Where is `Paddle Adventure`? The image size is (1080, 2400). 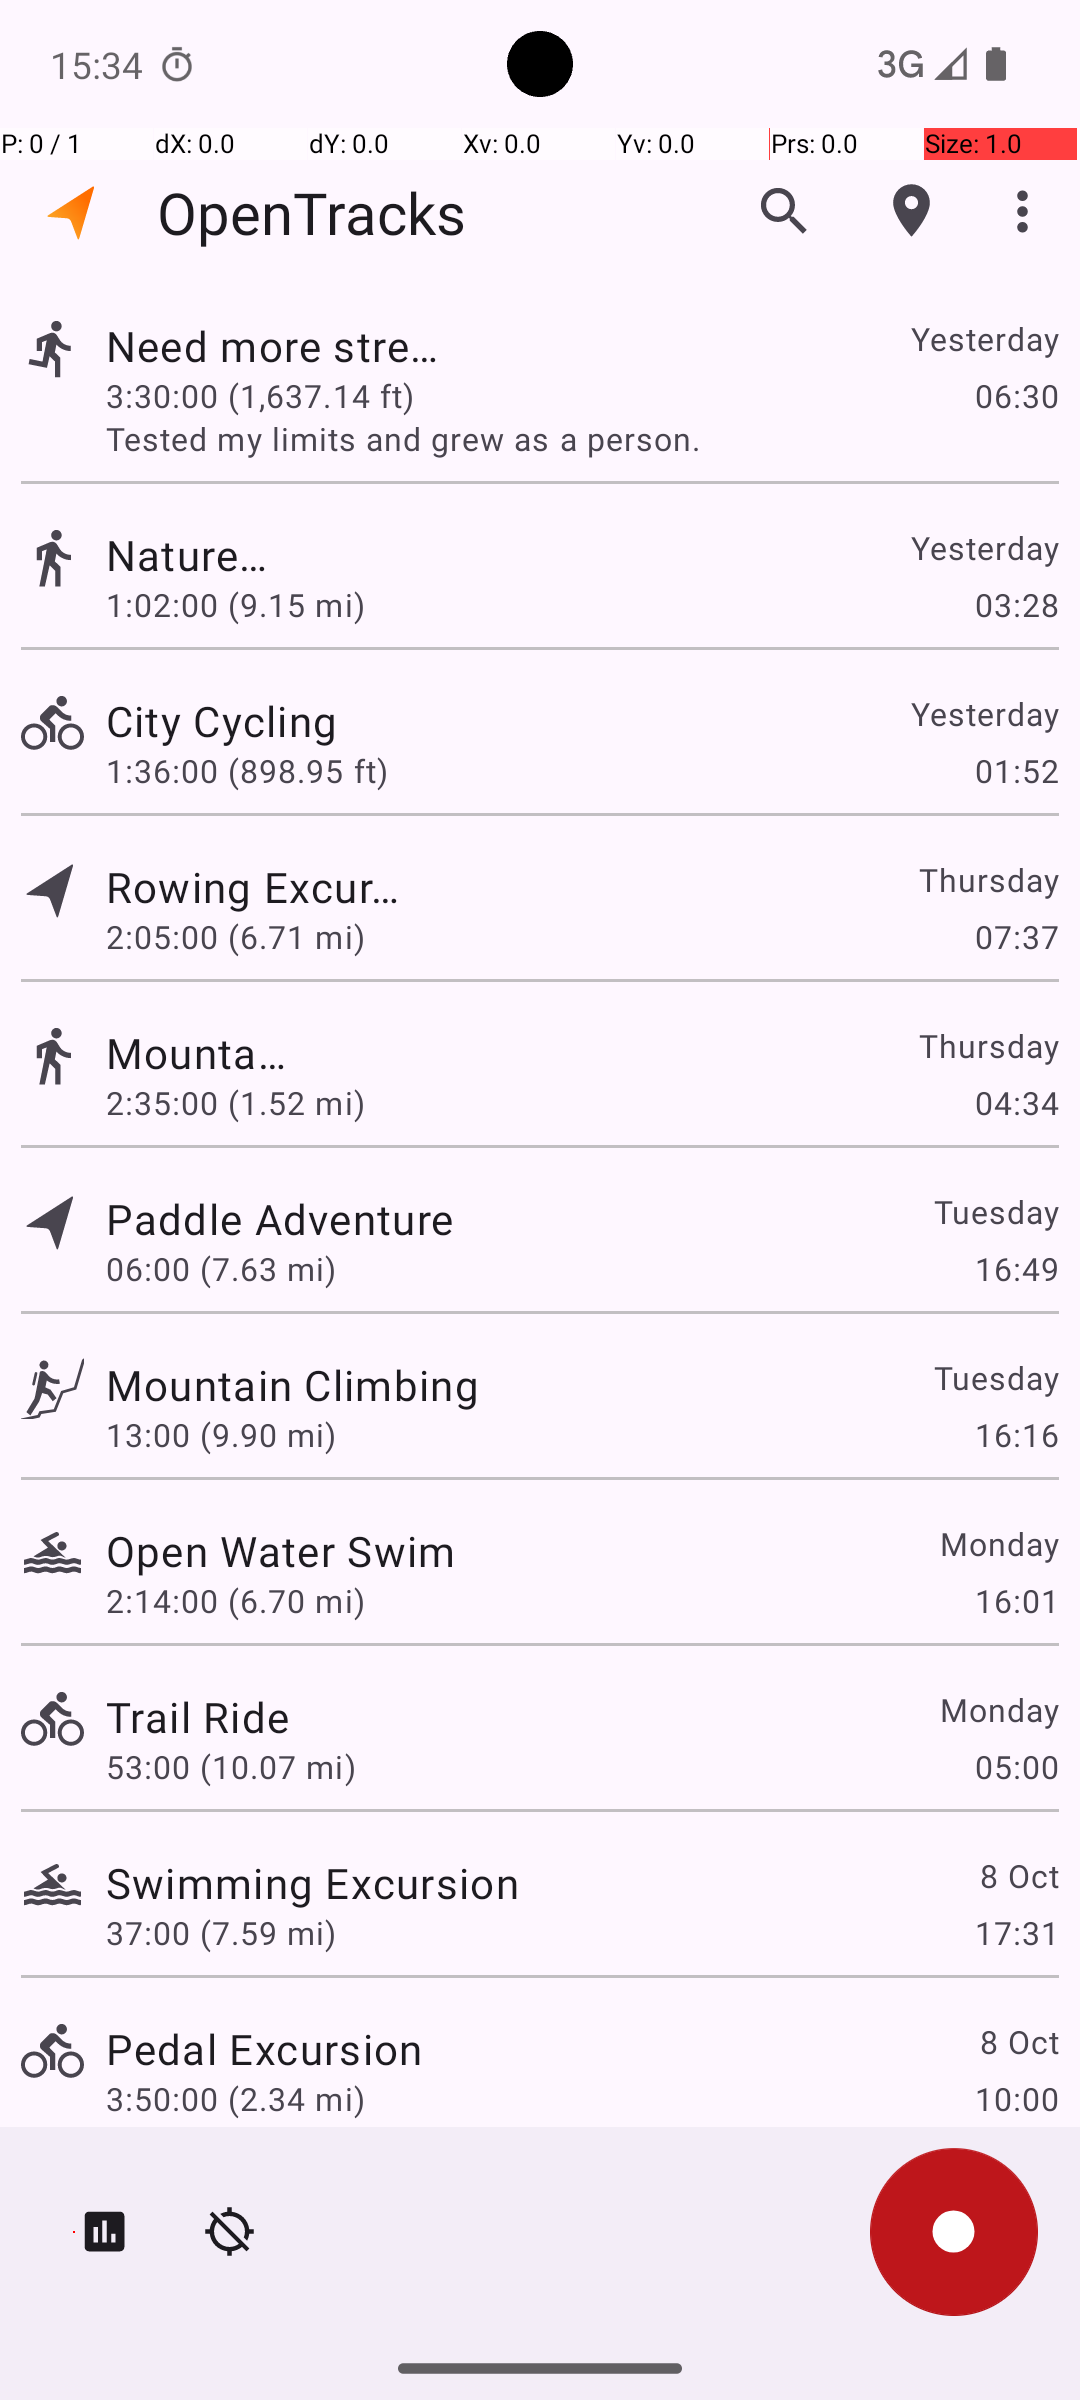 Paddle Adventure is located at coordinates (280, 1218).